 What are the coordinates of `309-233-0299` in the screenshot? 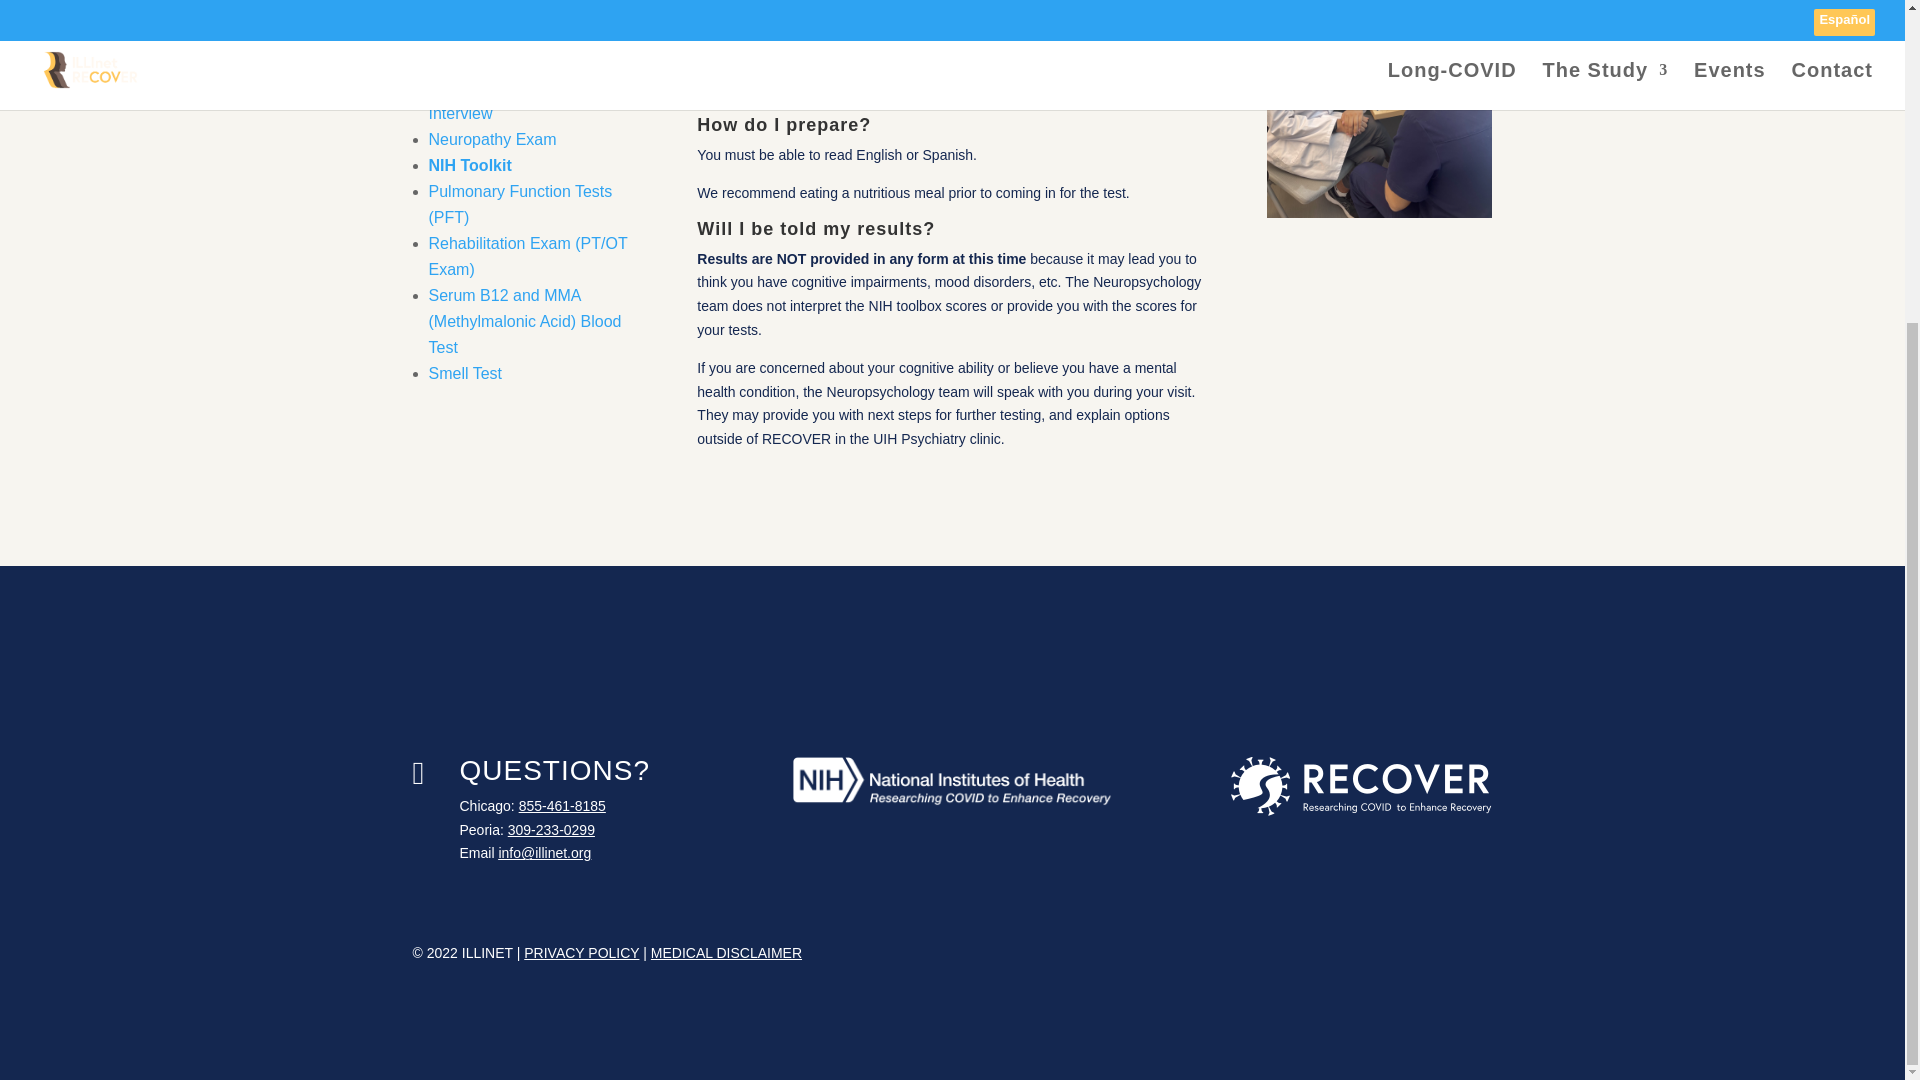 It's located at (552, 830).